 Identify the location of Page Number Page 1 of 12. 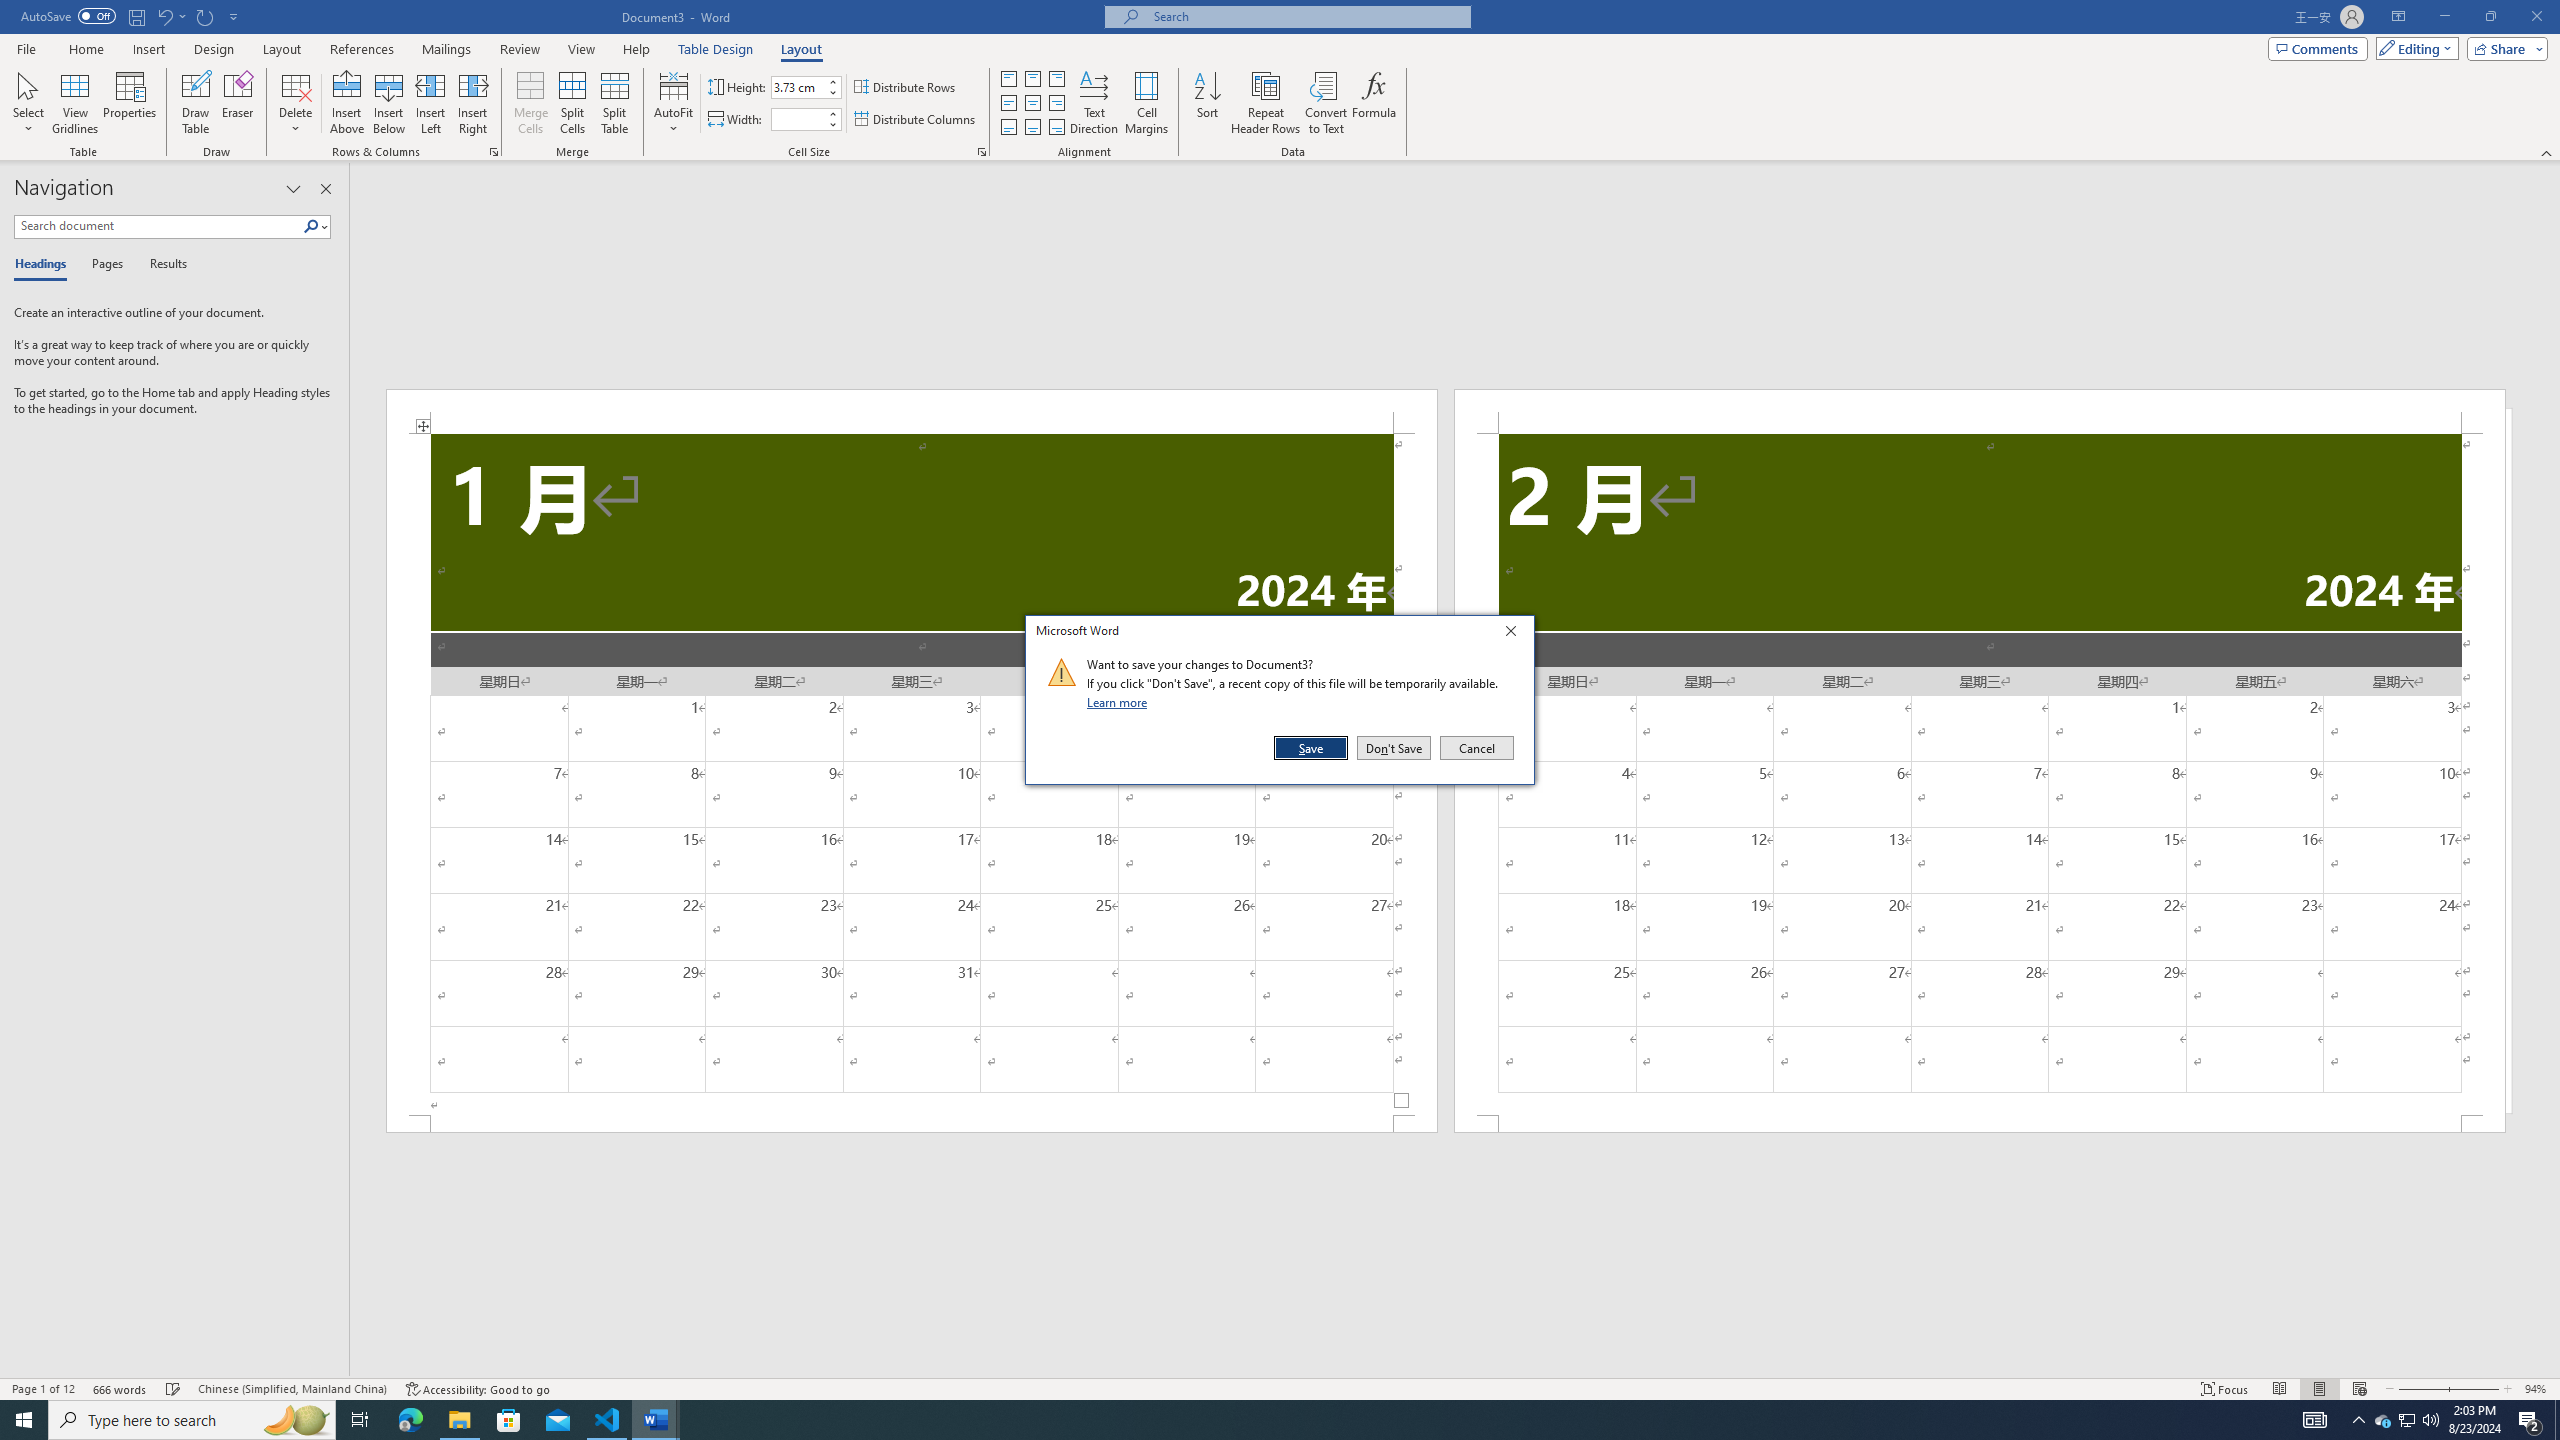
(346, 103).